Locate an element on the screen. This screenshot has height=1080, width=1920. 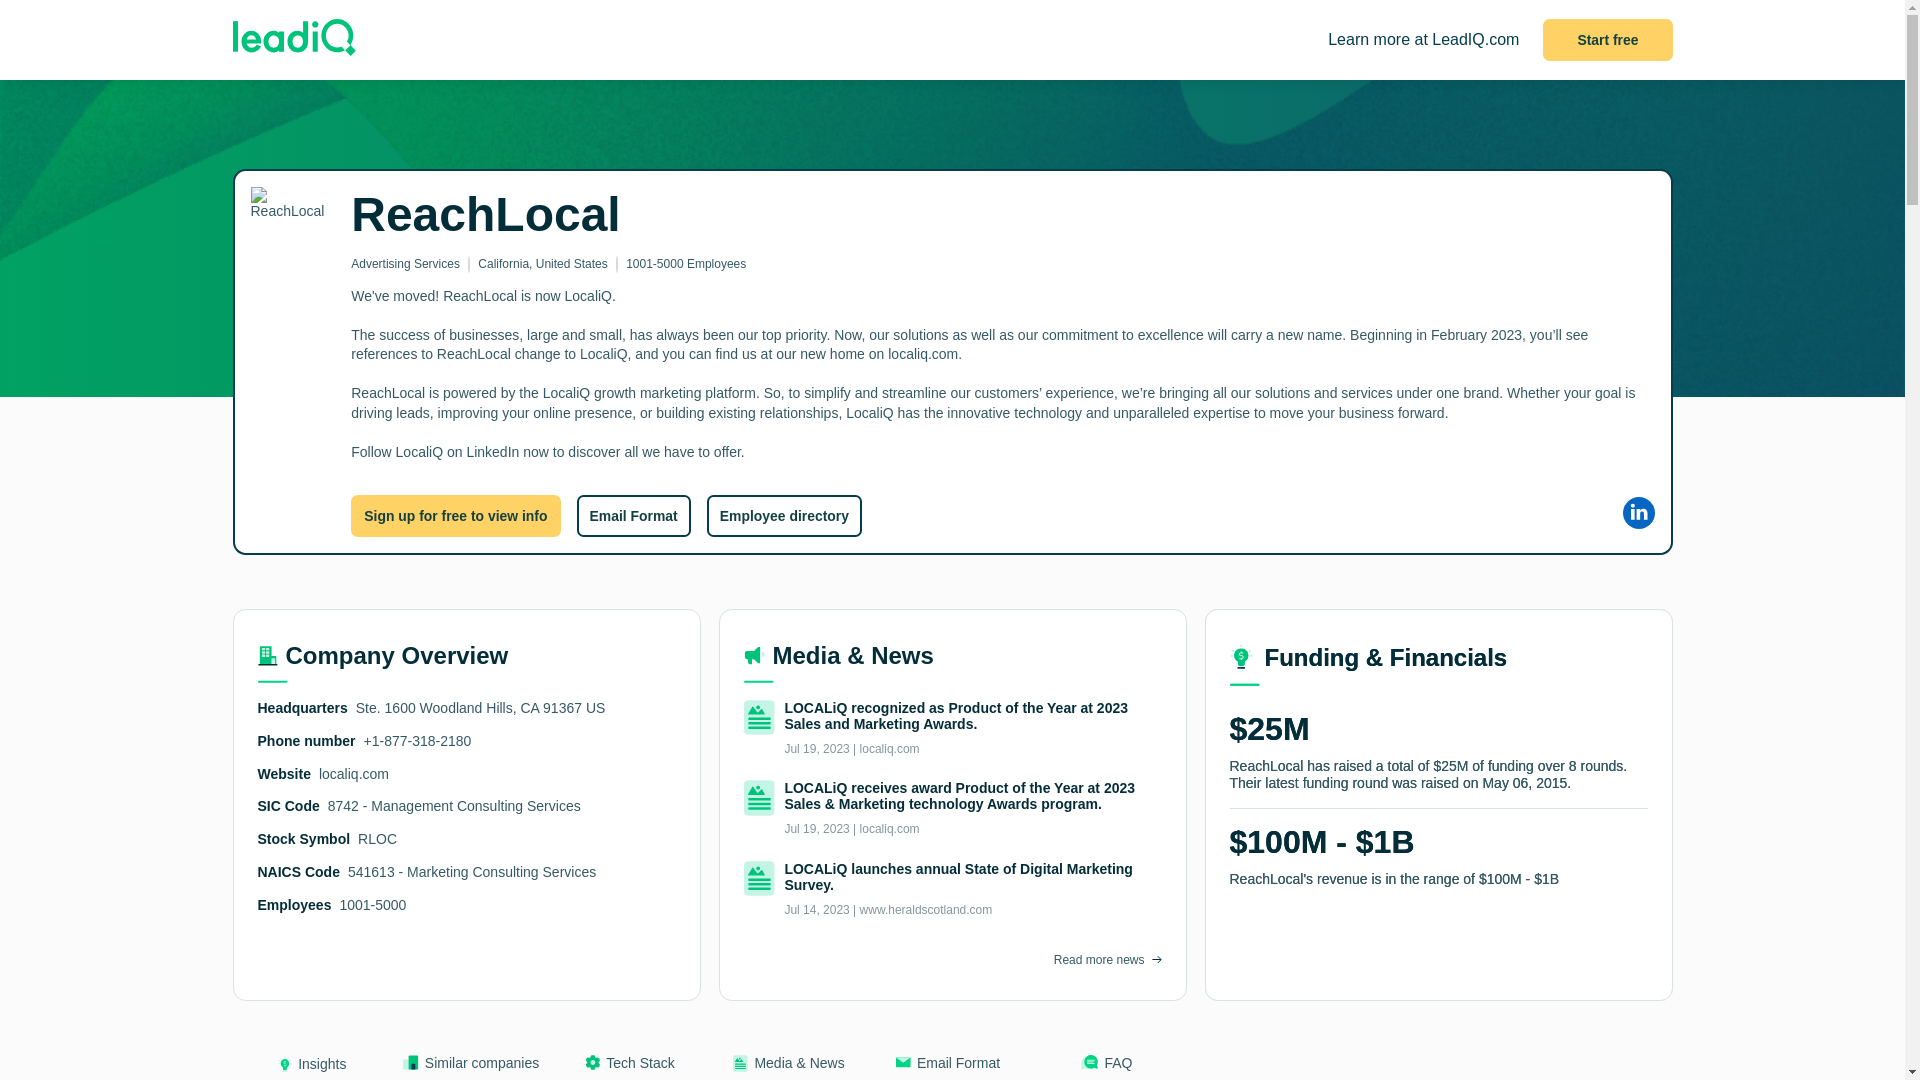
Sign up for free to view info is located at coordinates (456, 515).